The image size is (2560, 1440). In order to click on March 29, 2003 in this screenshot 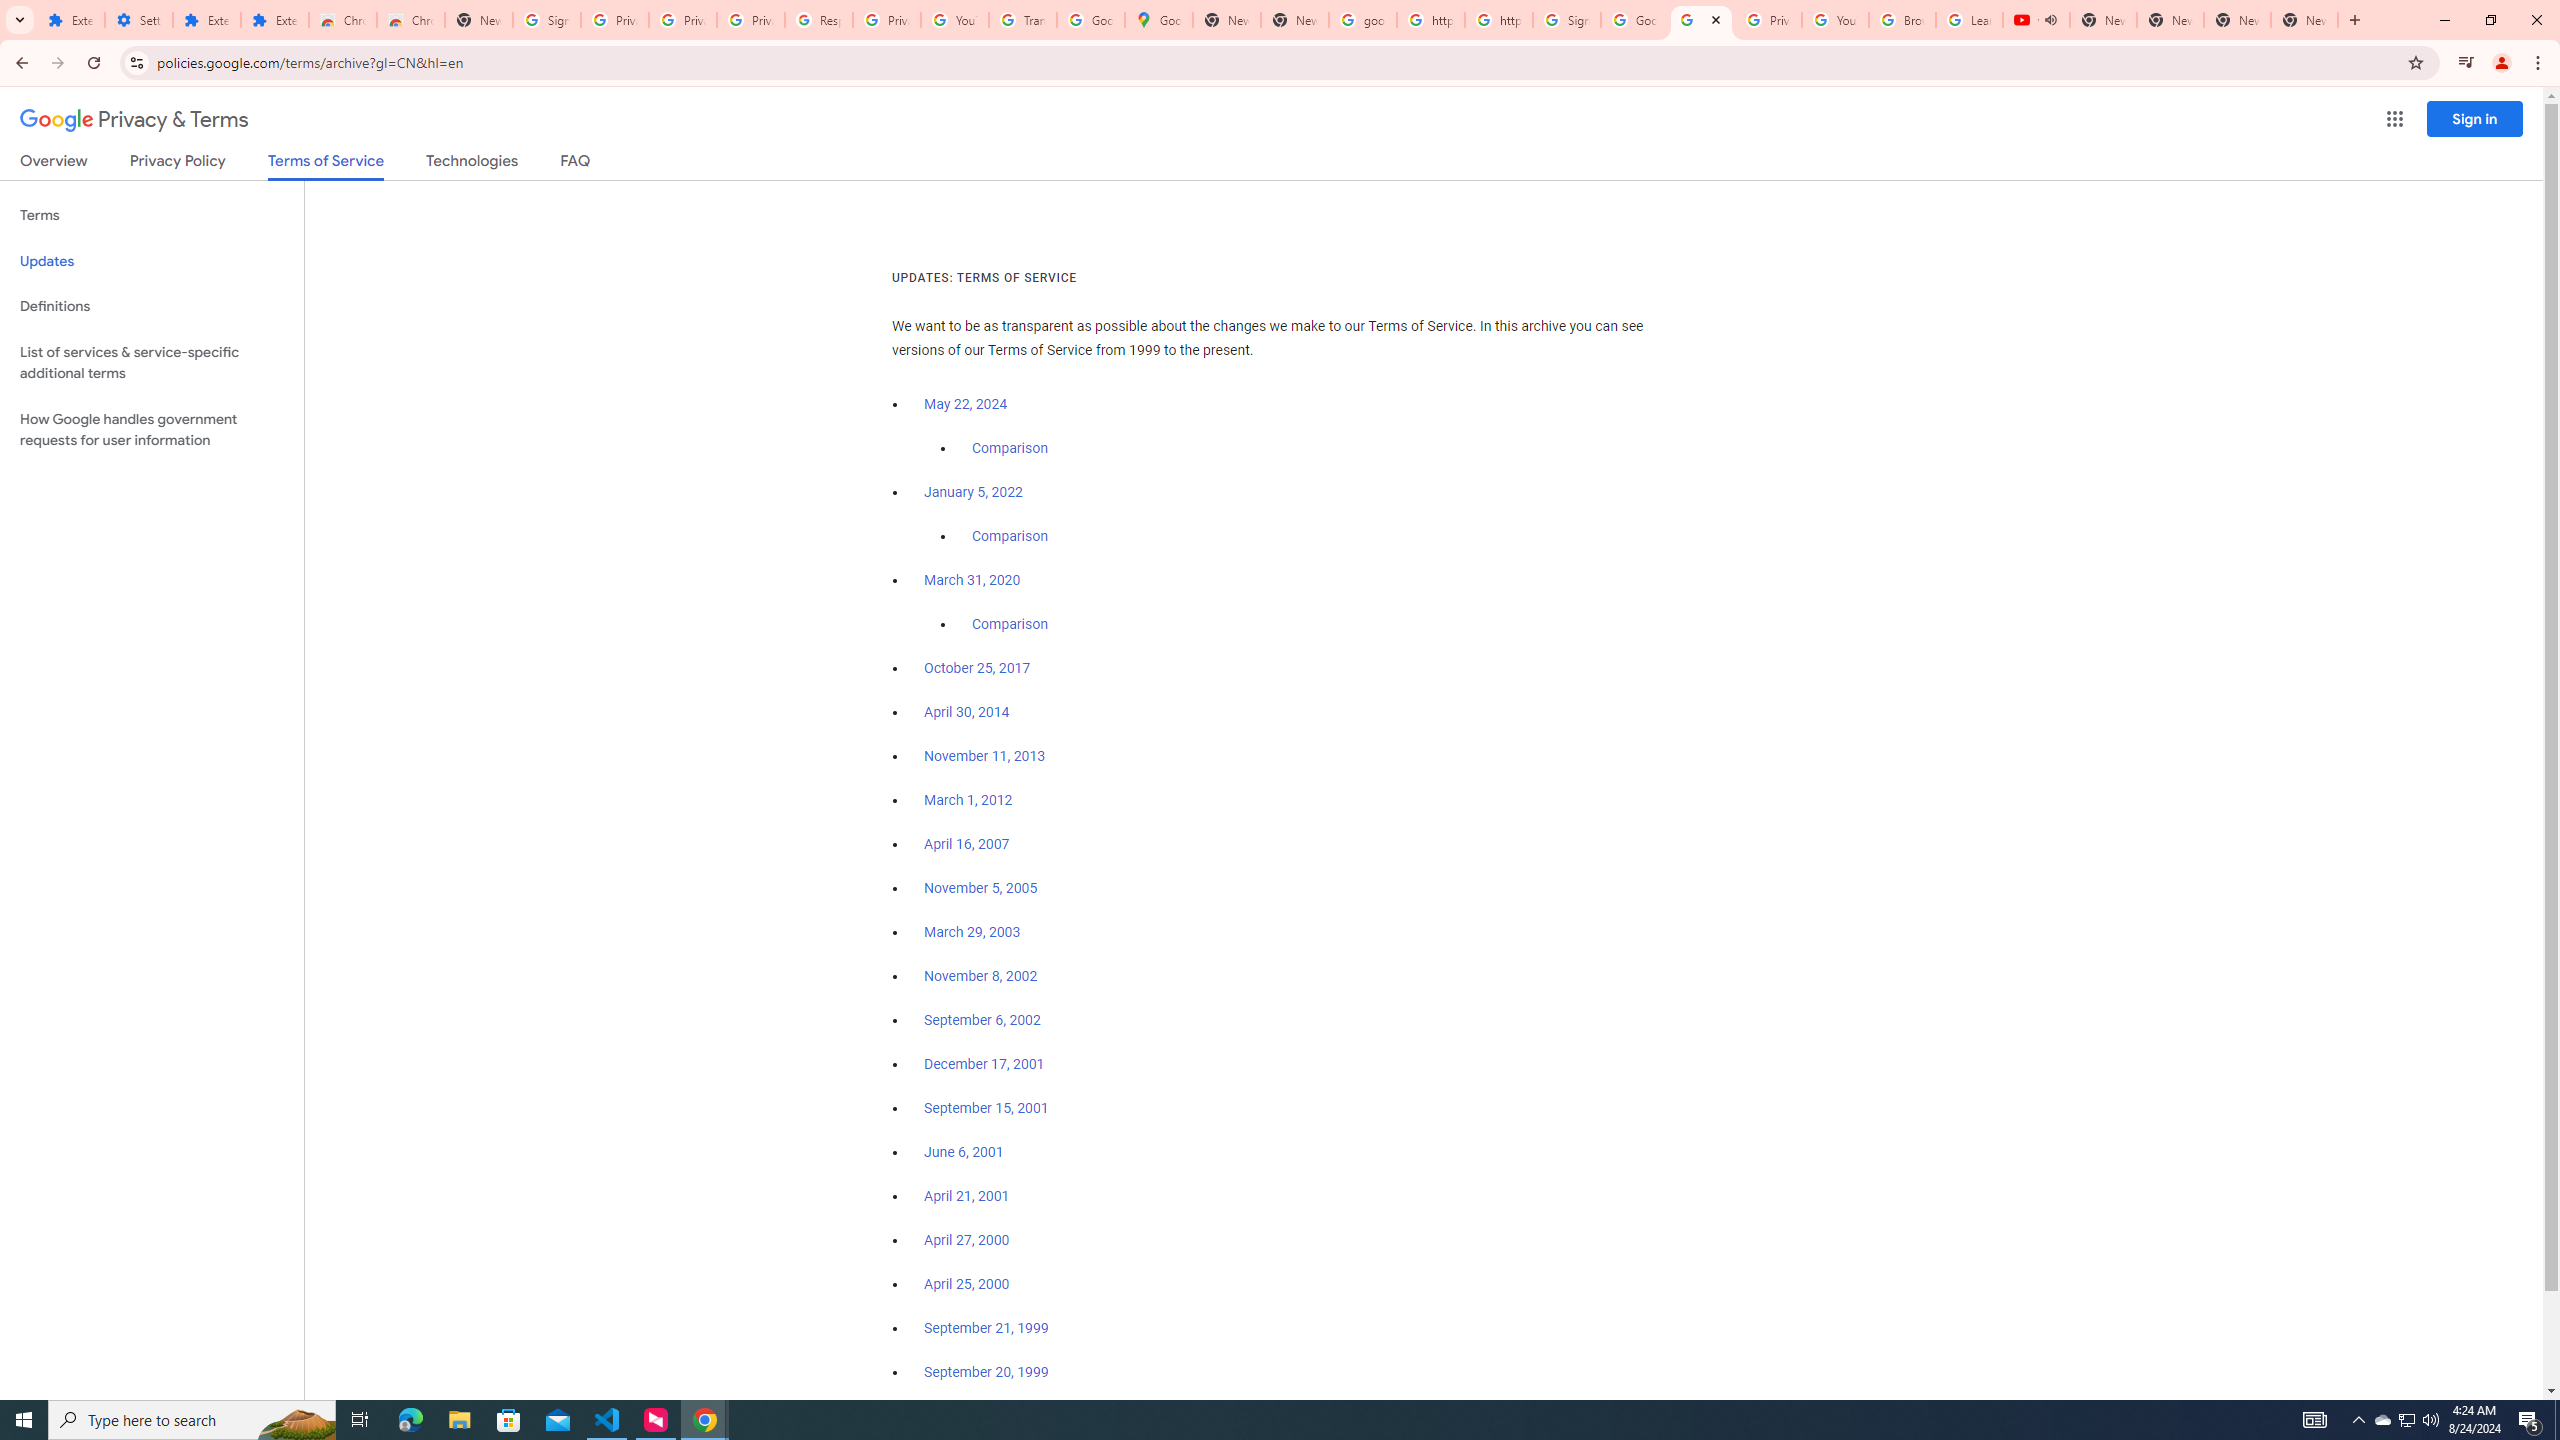, I will do `click(972, 932)`.